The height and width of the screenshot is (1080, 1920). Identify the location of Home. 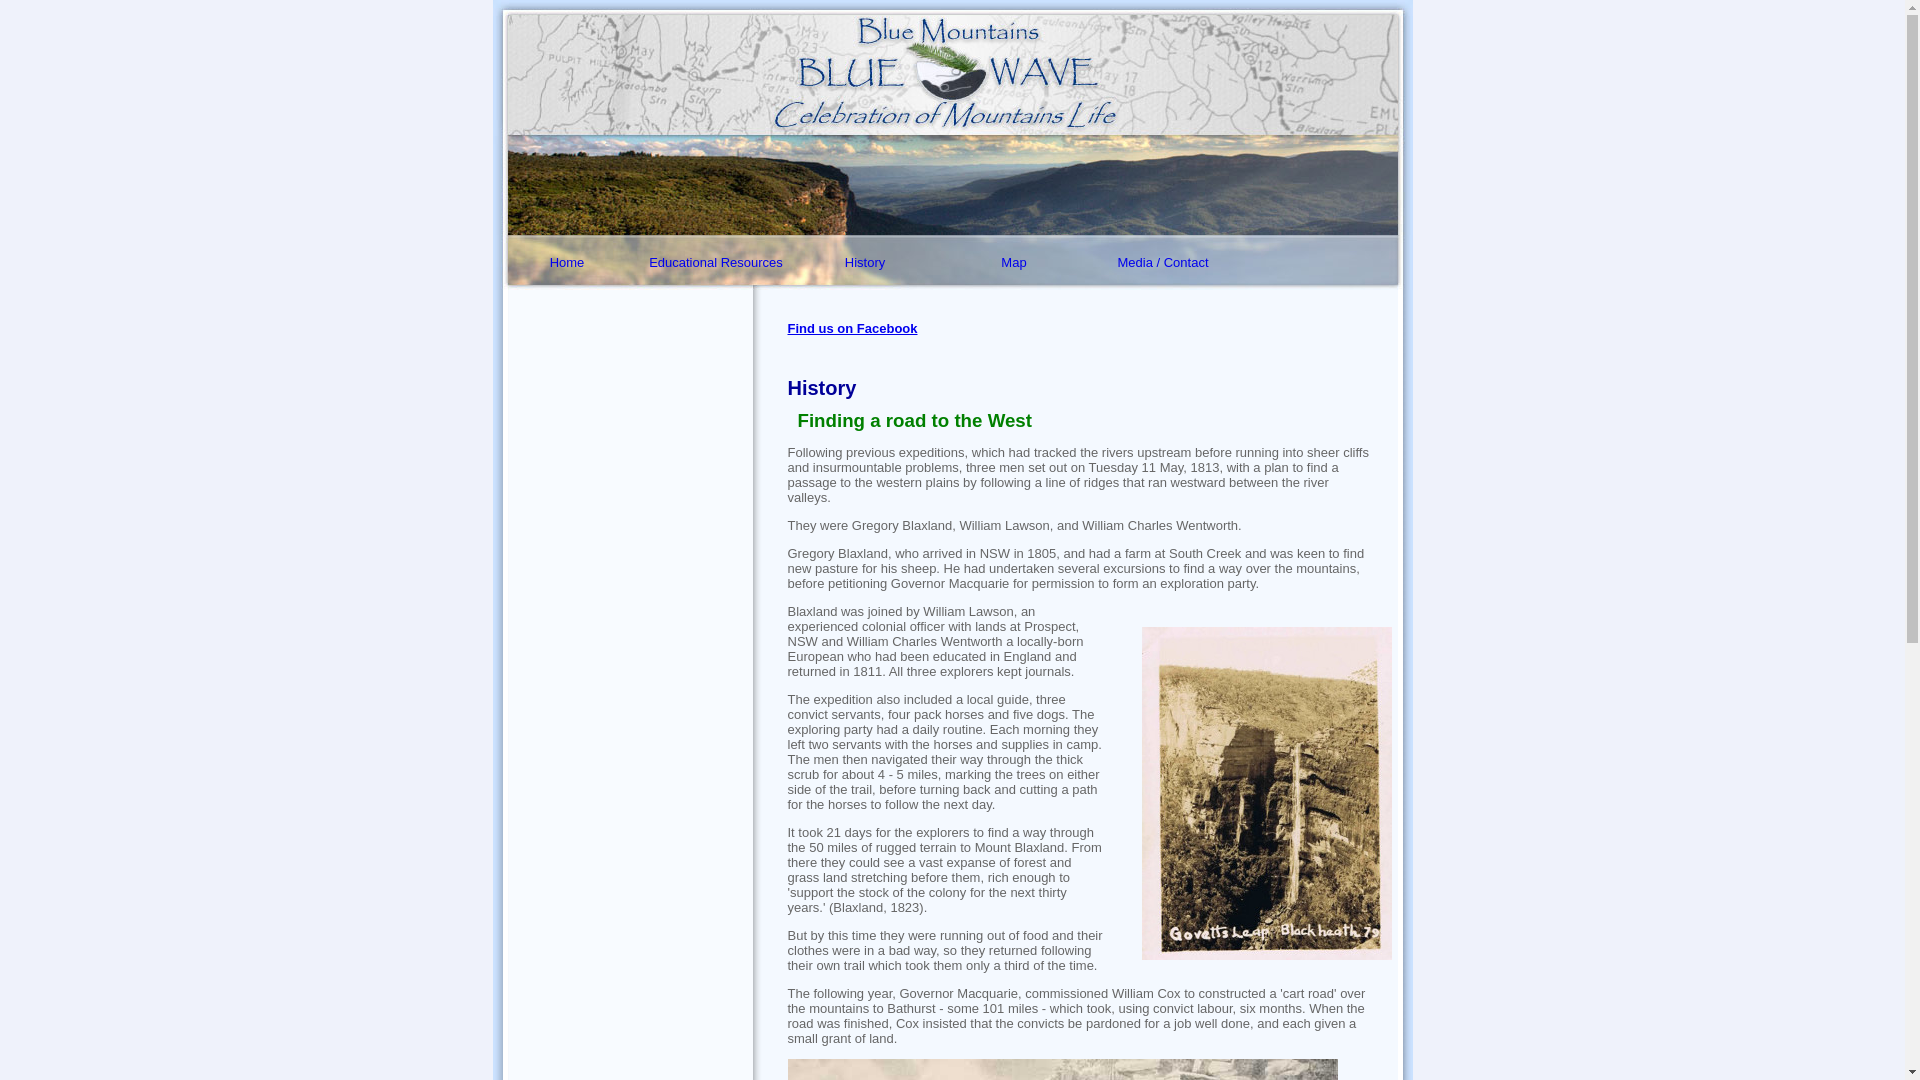
(566, 262).